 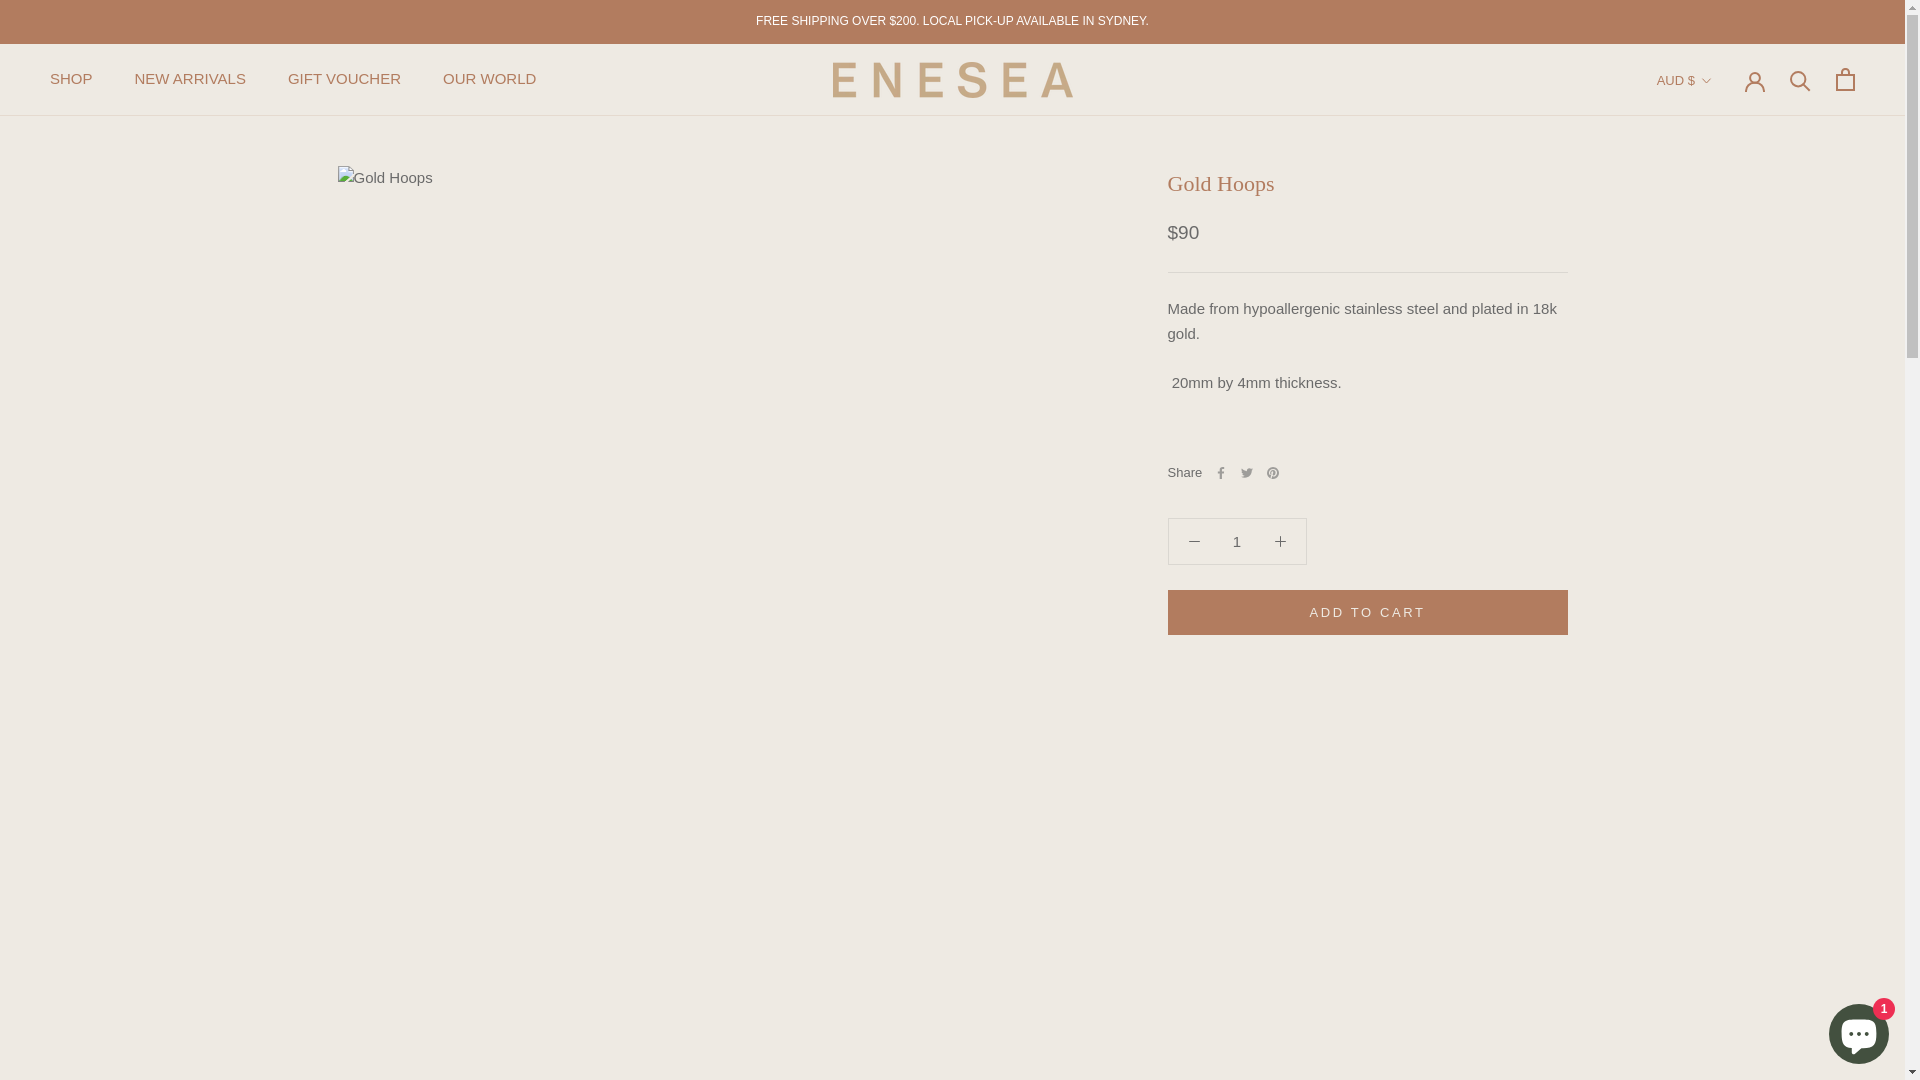 I want to click on AUD, so click(x=1720, y=284).